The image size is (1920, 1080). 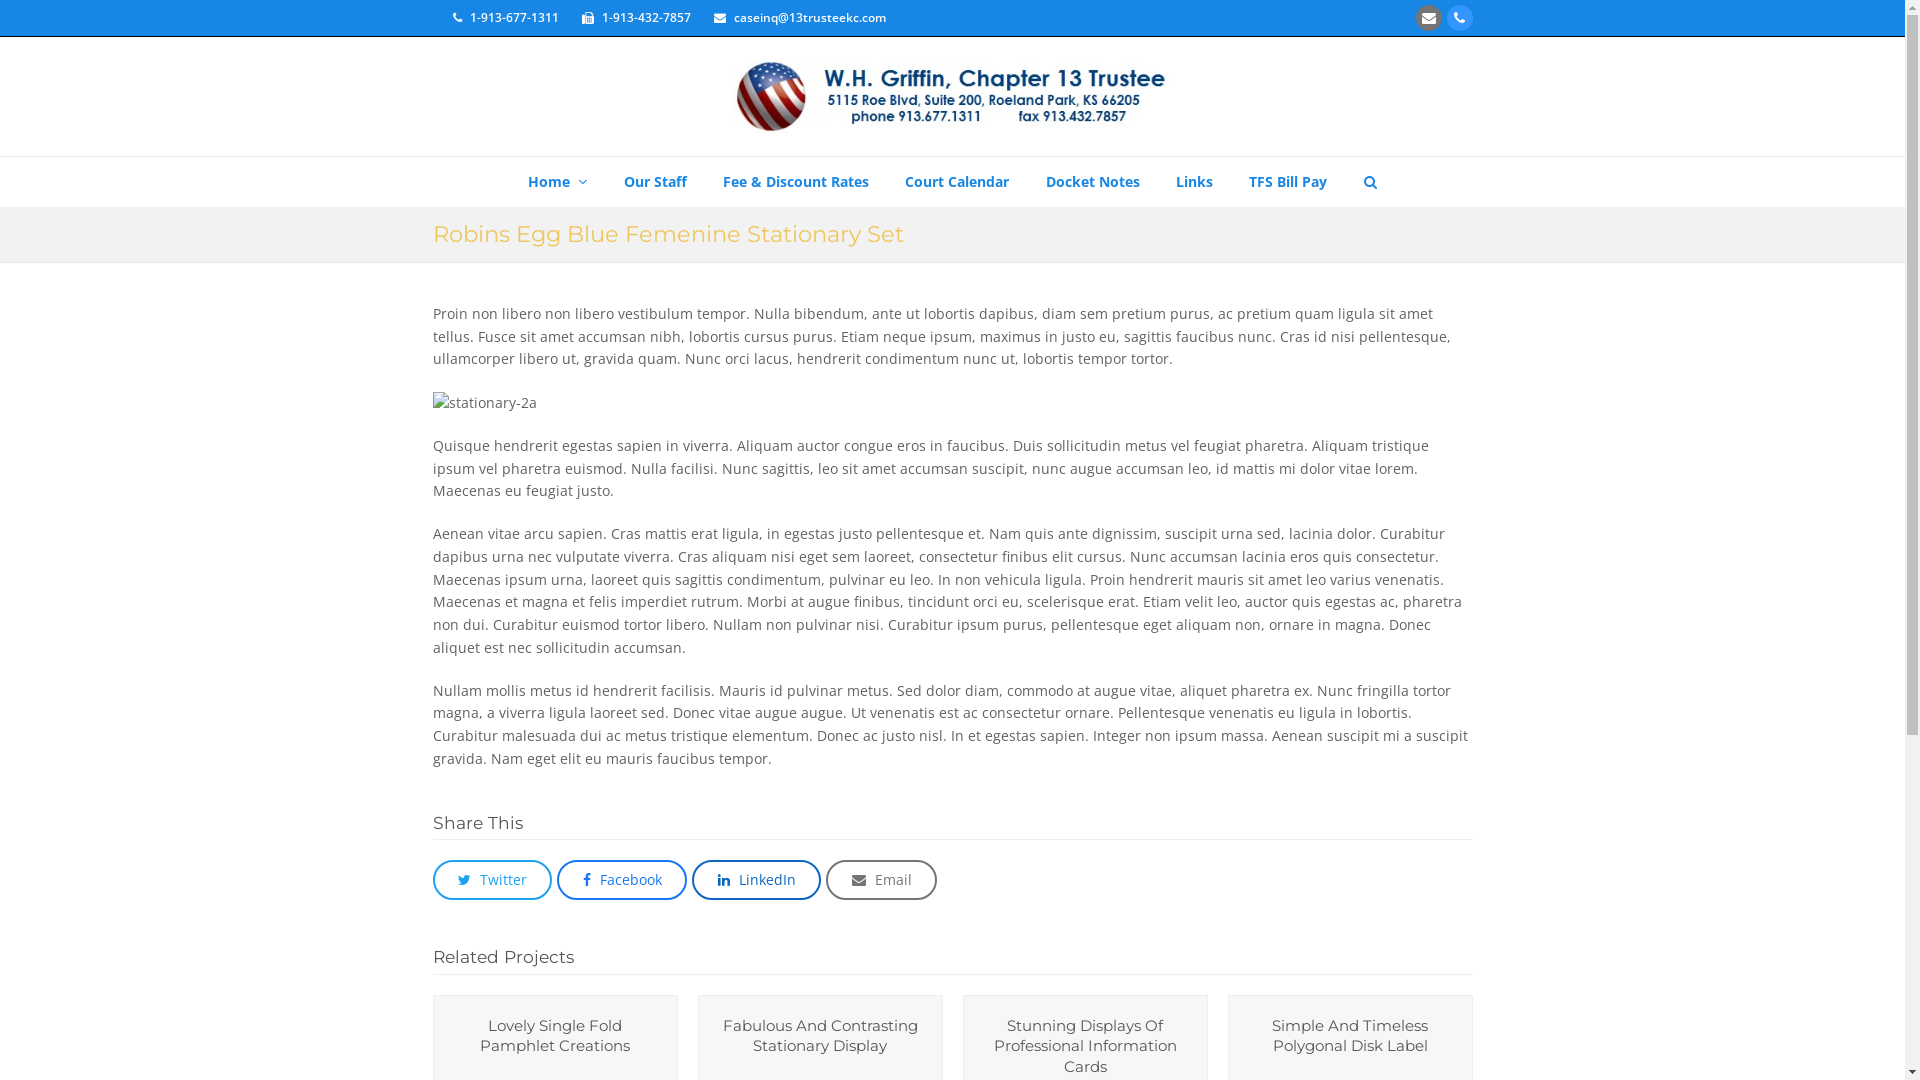 What do you see at coordinates (957, 182) in the screenshot?
I see `Court Calendar` at bounding box center [957, 182].